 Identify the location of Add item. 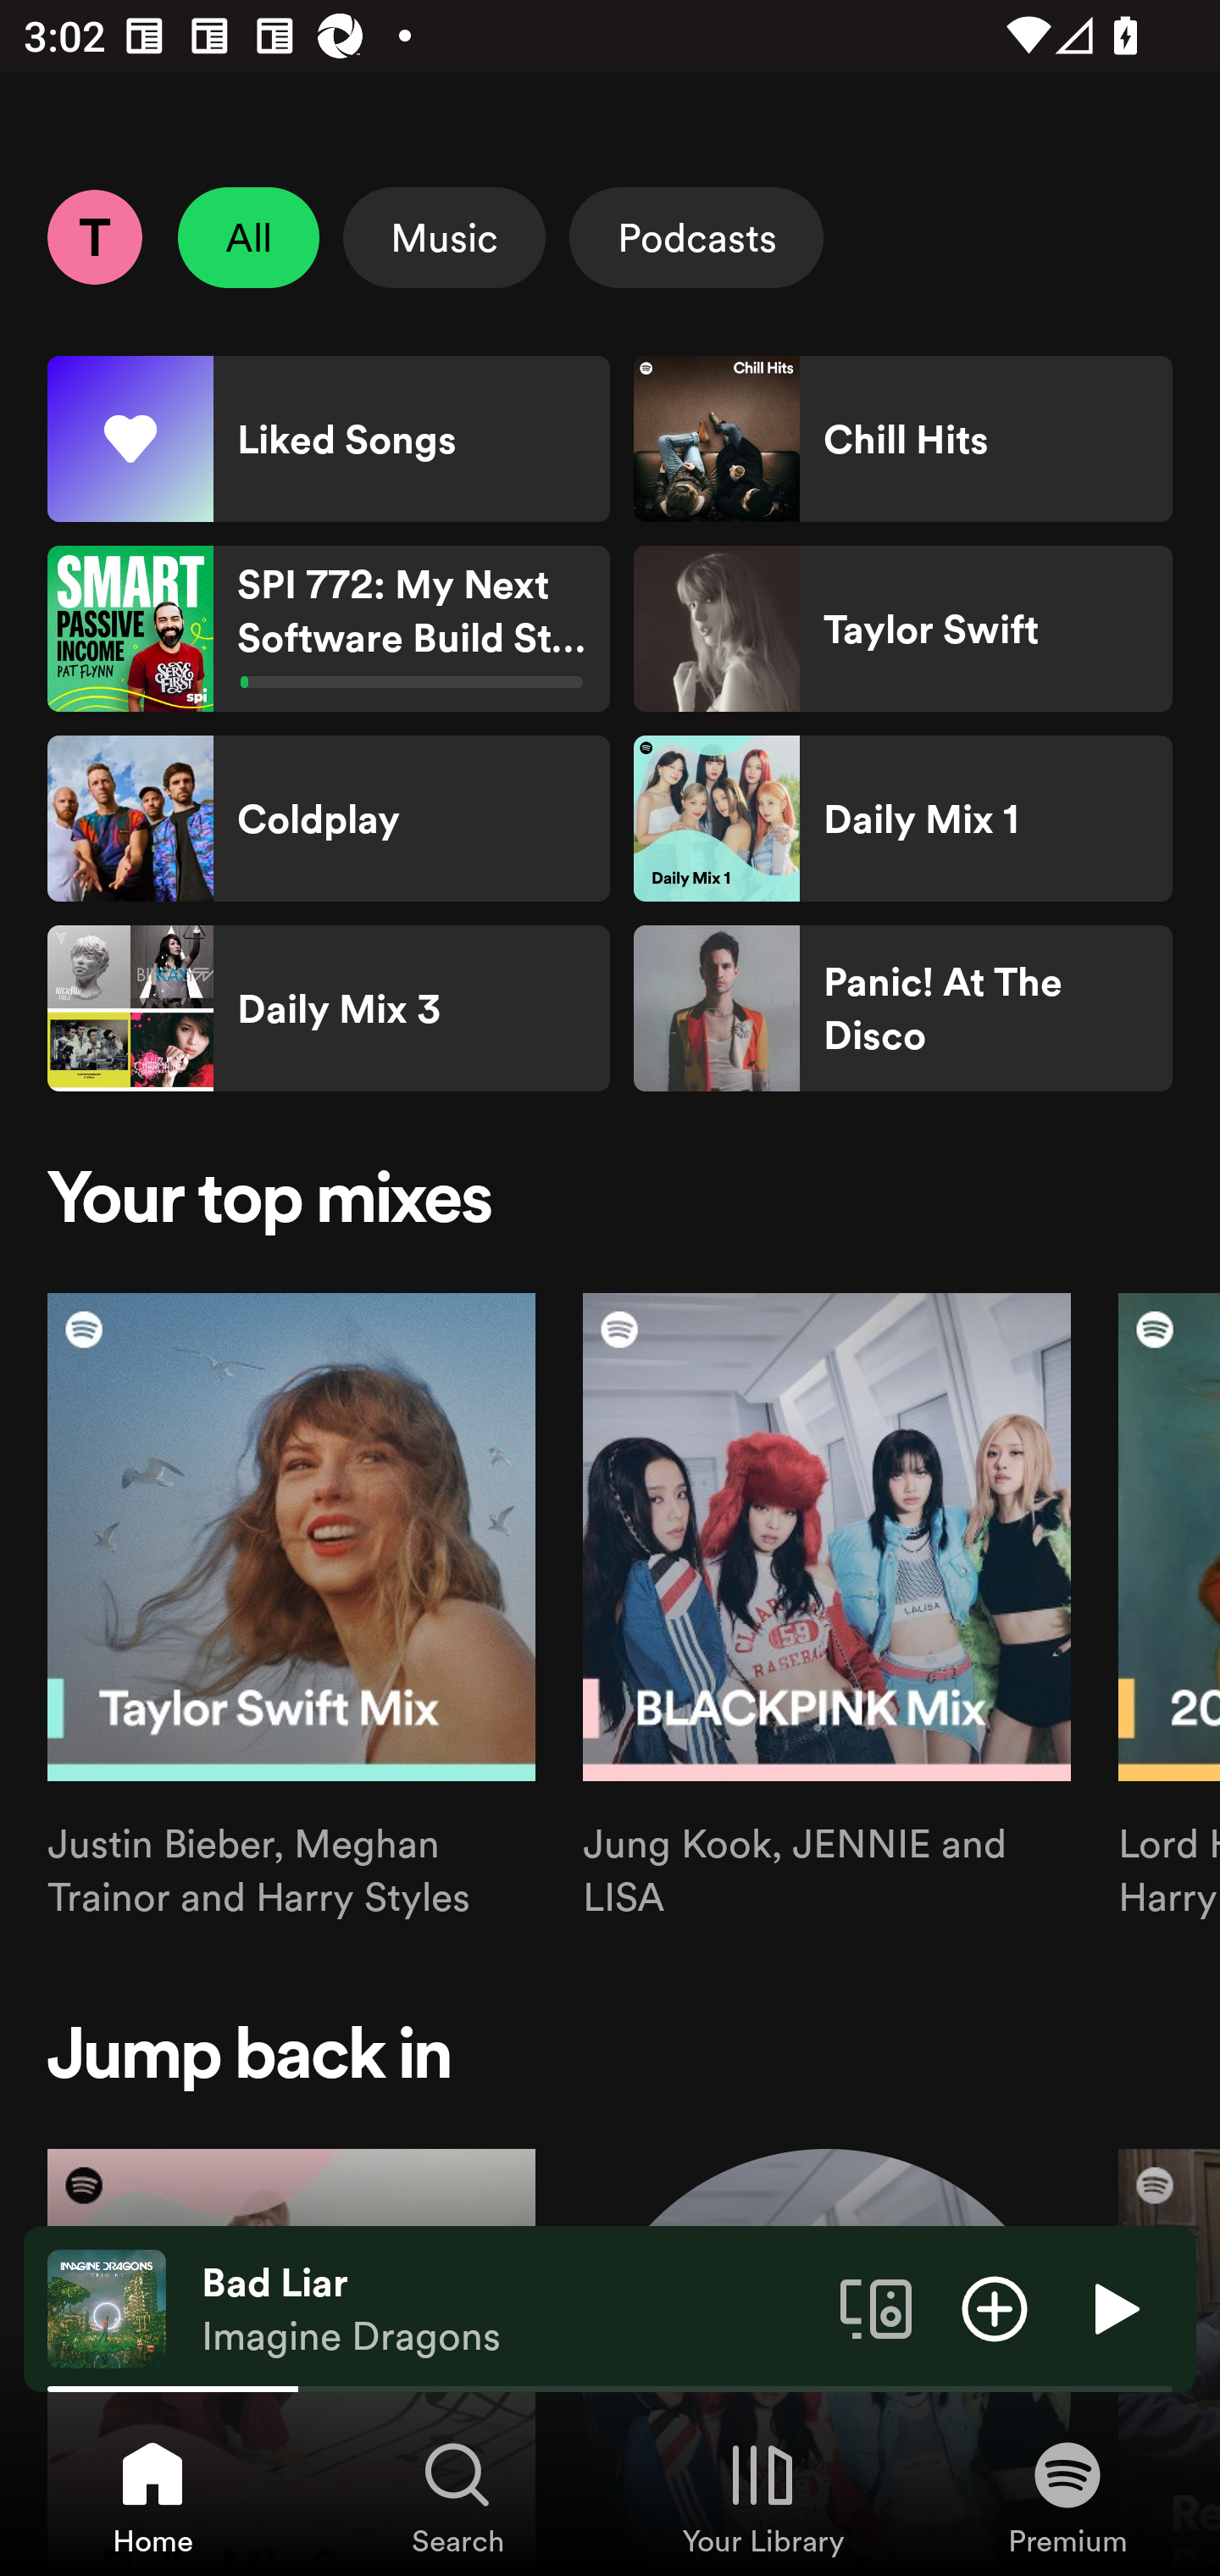
(995, 2307).